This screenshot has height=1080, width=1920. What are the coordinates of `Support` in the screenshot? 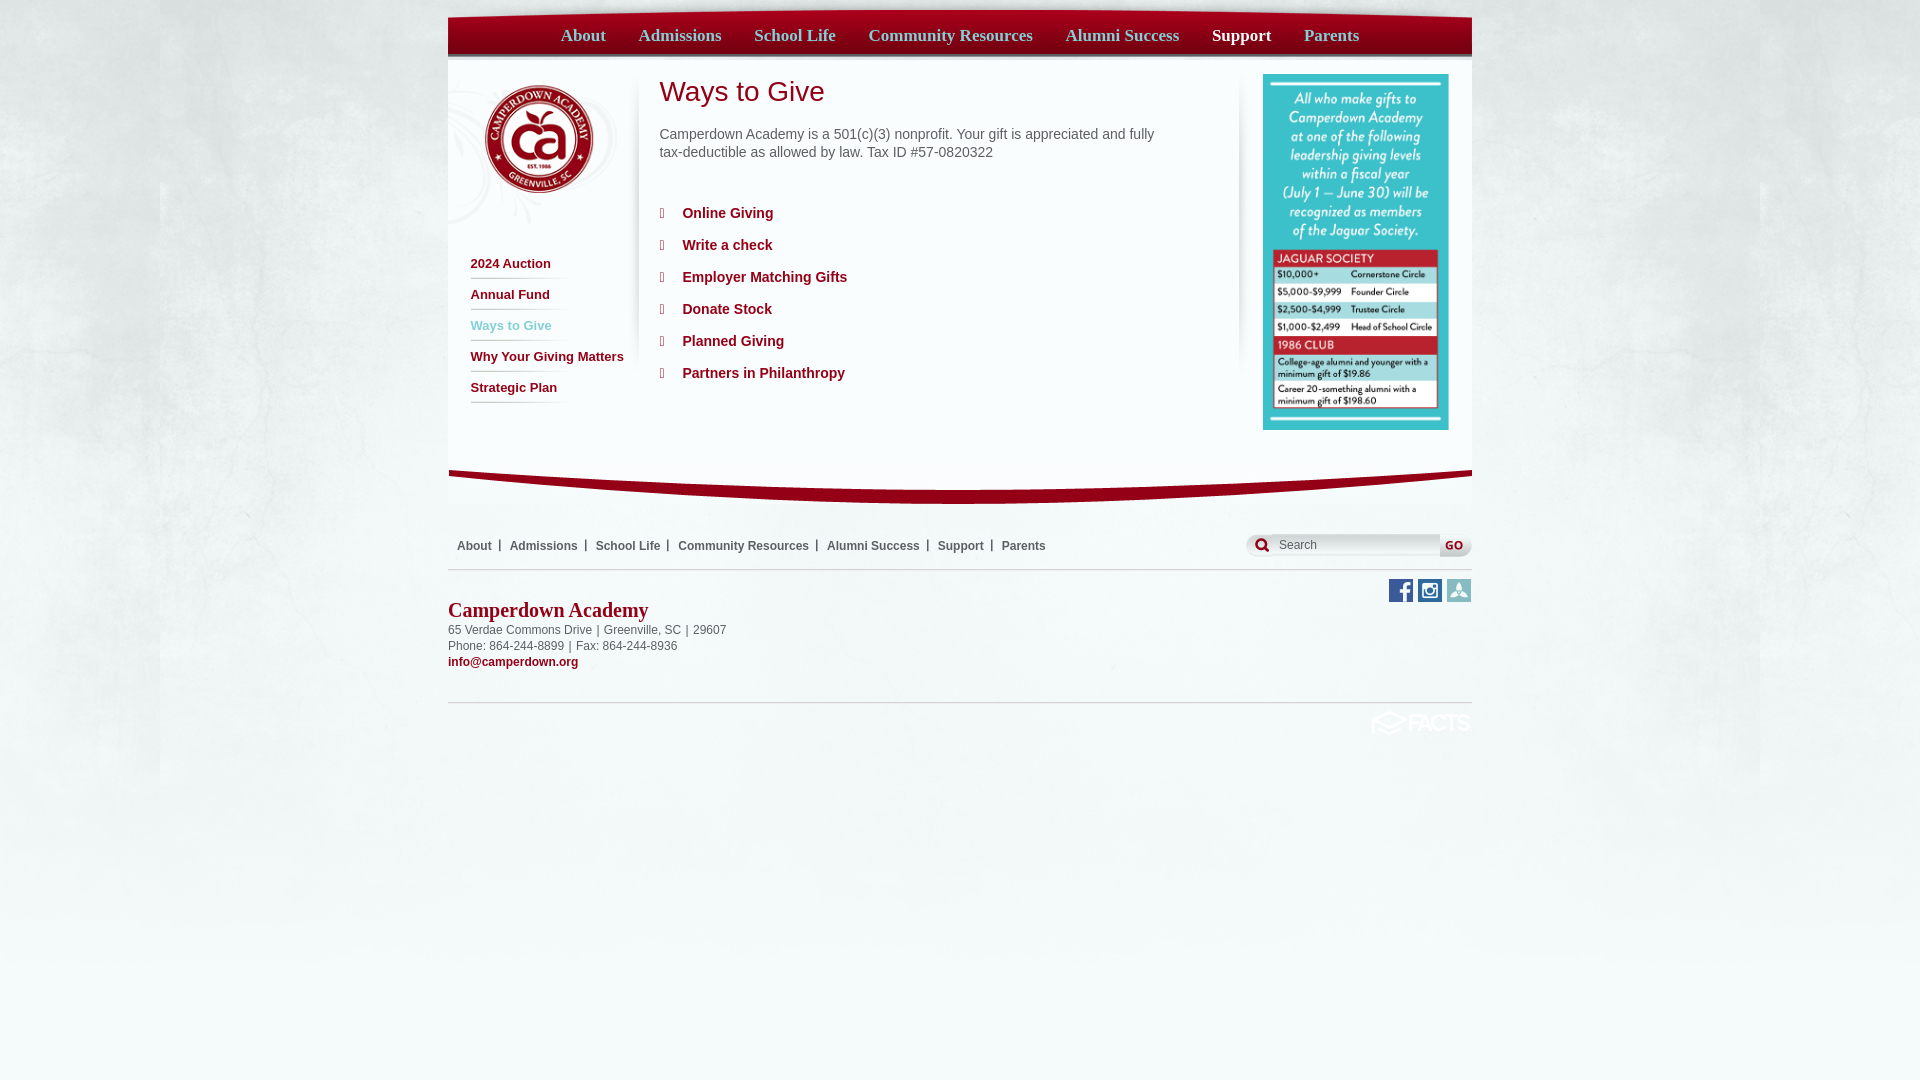 It's located at (1241, 42).